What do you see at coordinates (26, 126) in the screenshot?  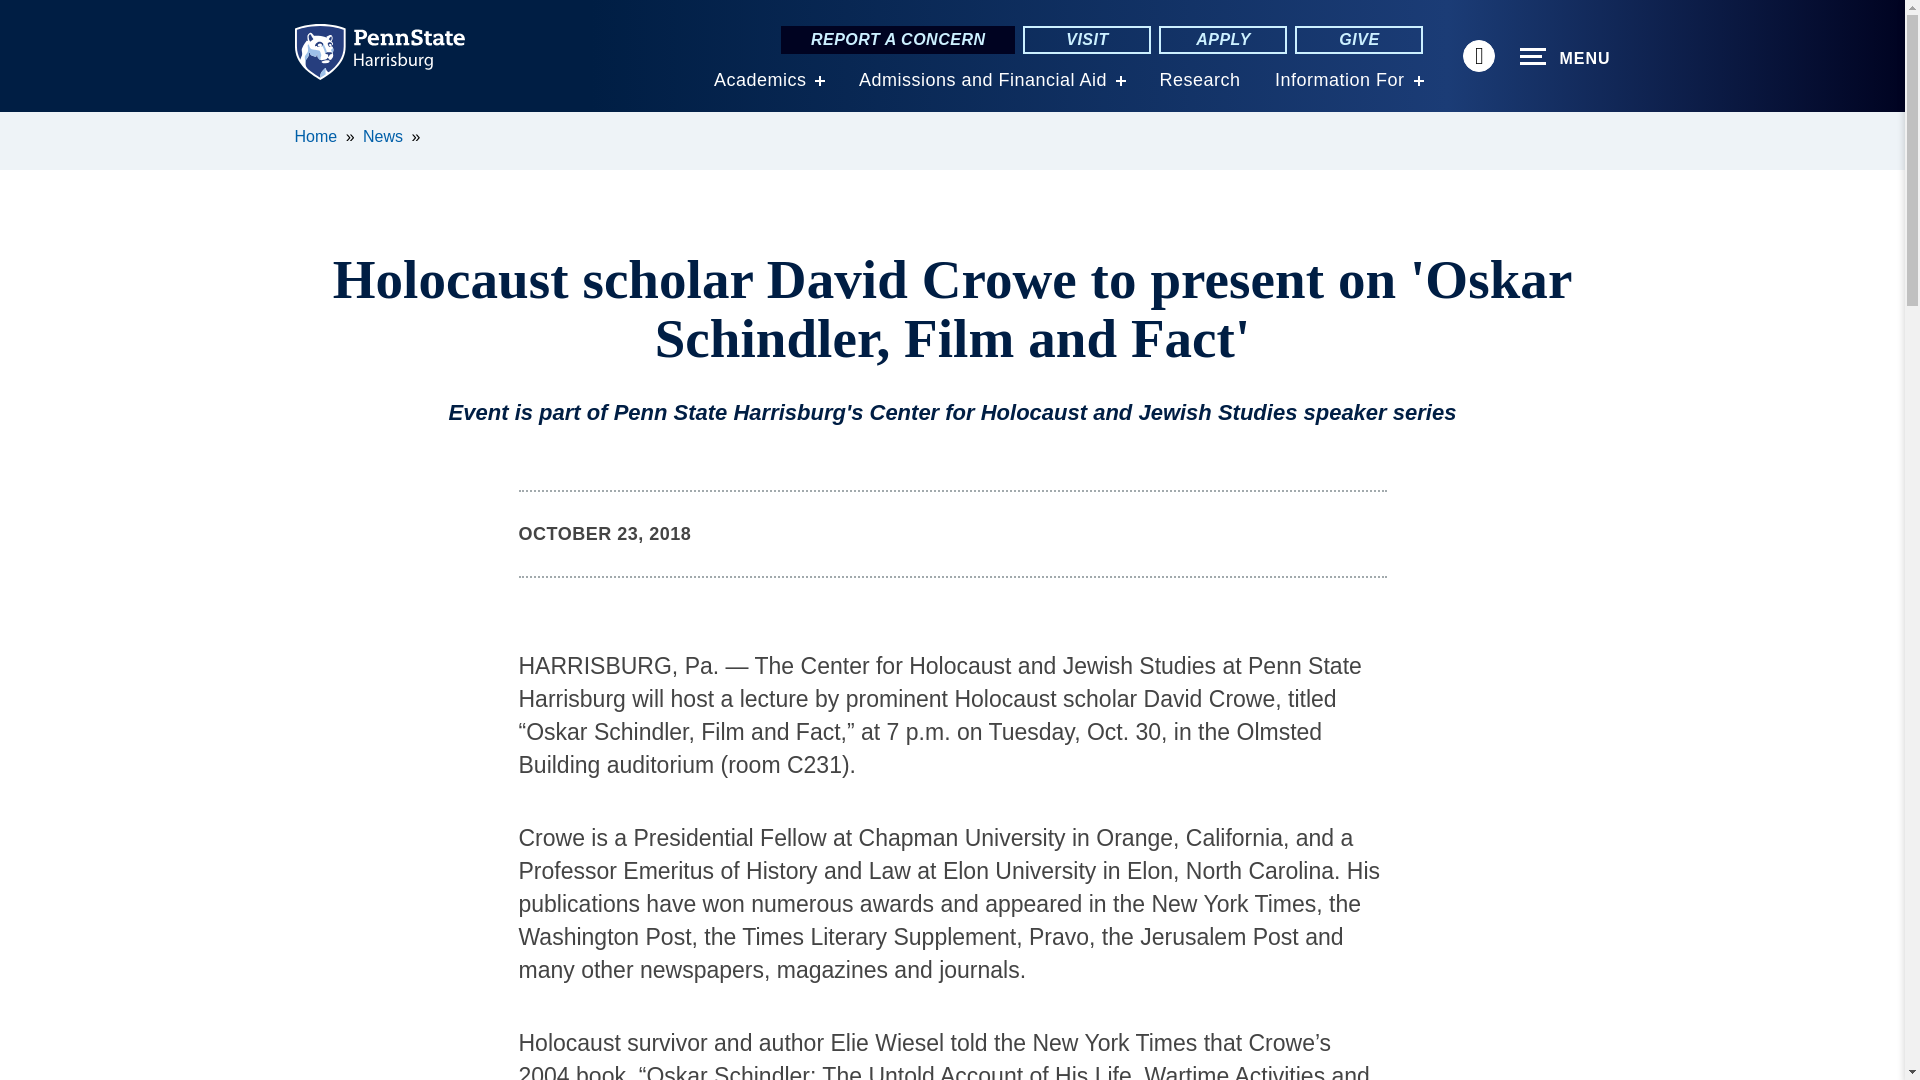 I see `SKIP TO MAIN CONTENT` at bounding box center [26, 126].